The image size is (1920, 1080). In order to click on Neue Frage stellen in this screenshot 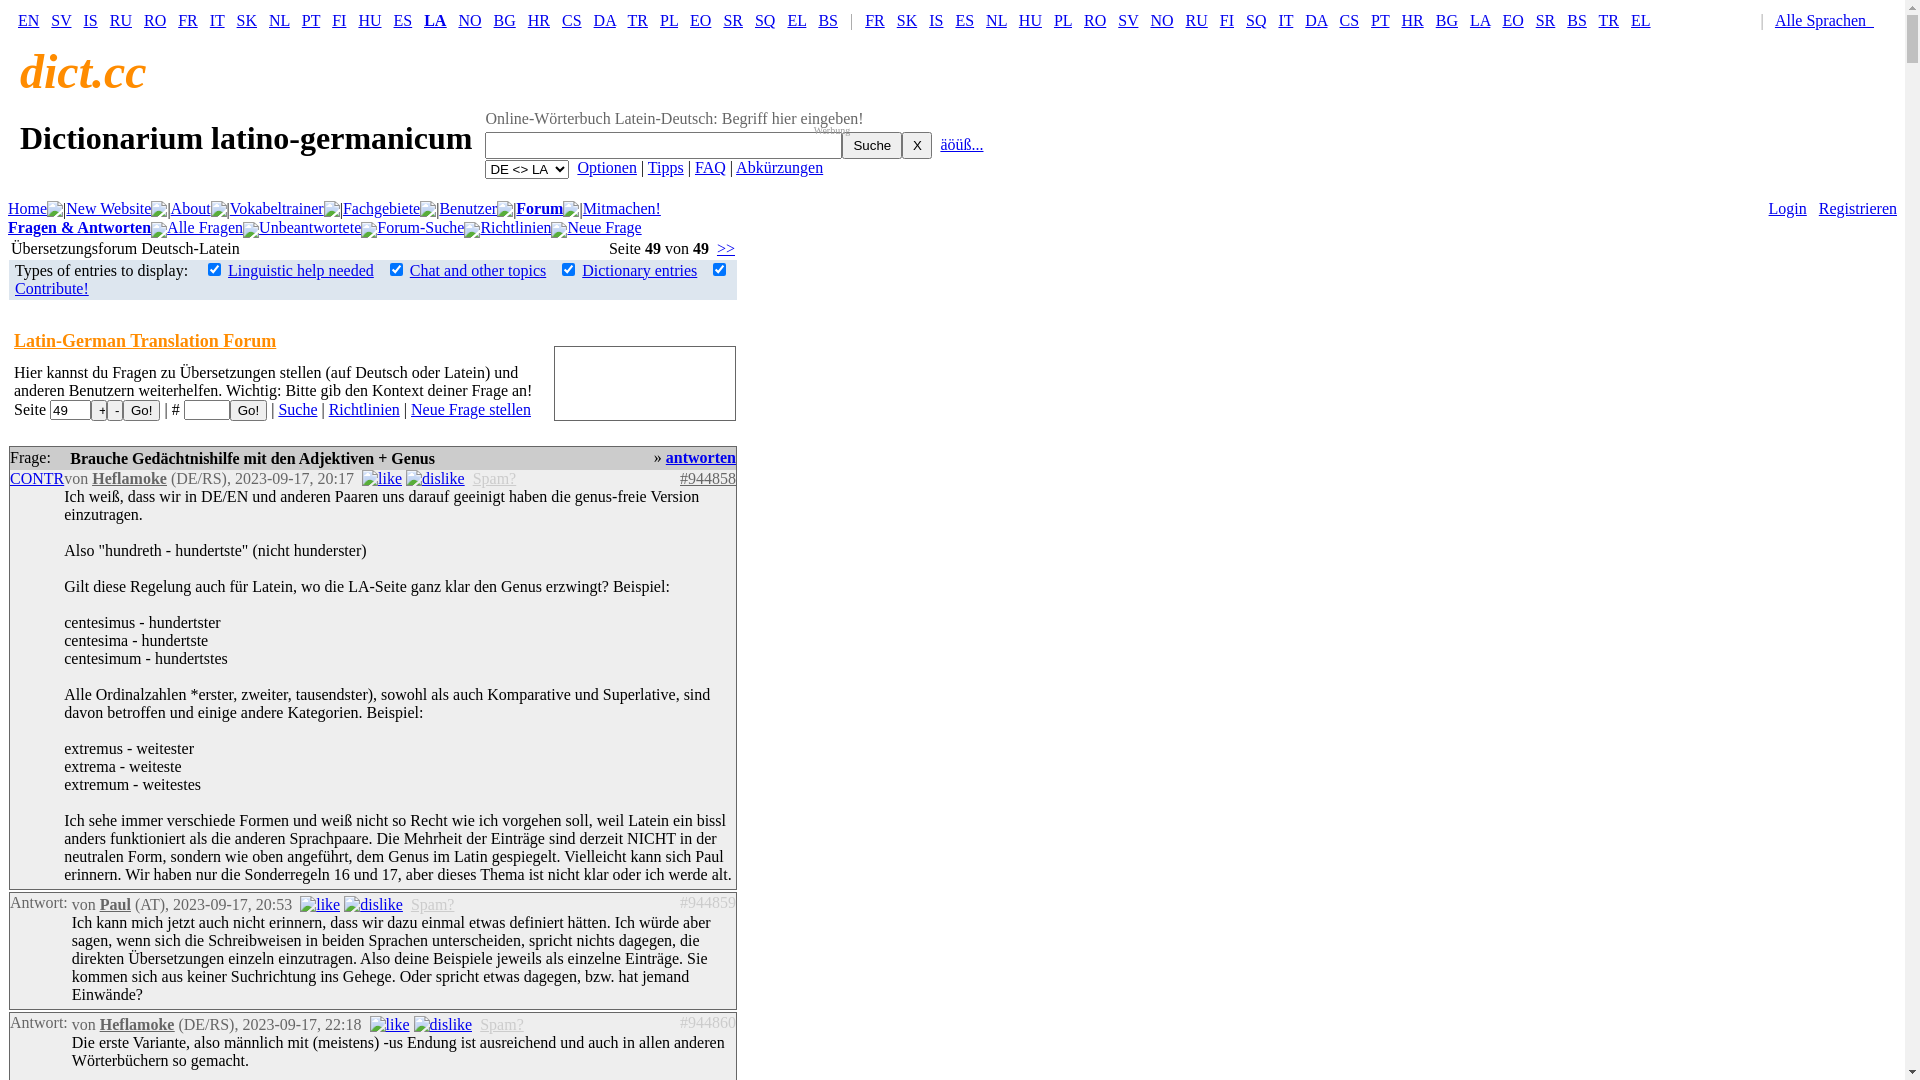, I will do `click(471, 410)`.